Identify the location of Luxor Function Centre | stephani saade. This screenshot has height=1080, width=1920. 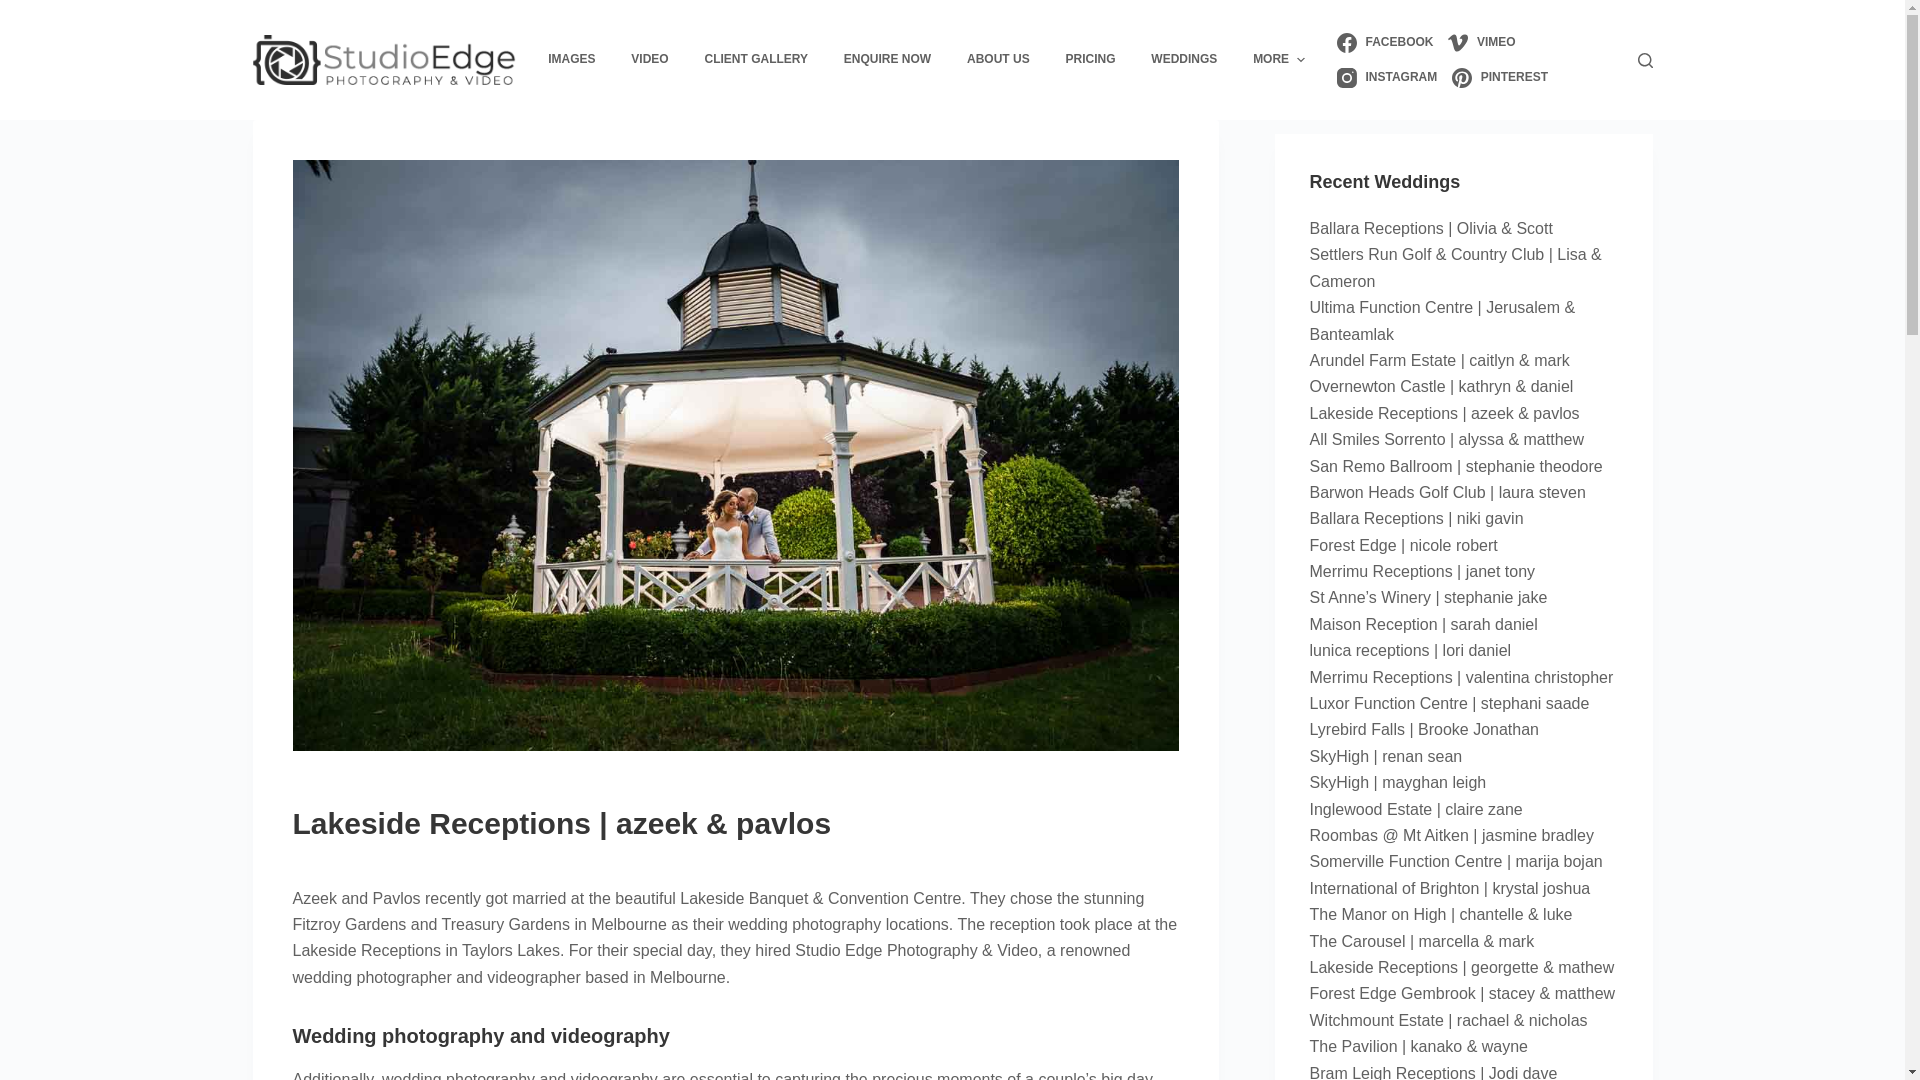
(1450, 704).